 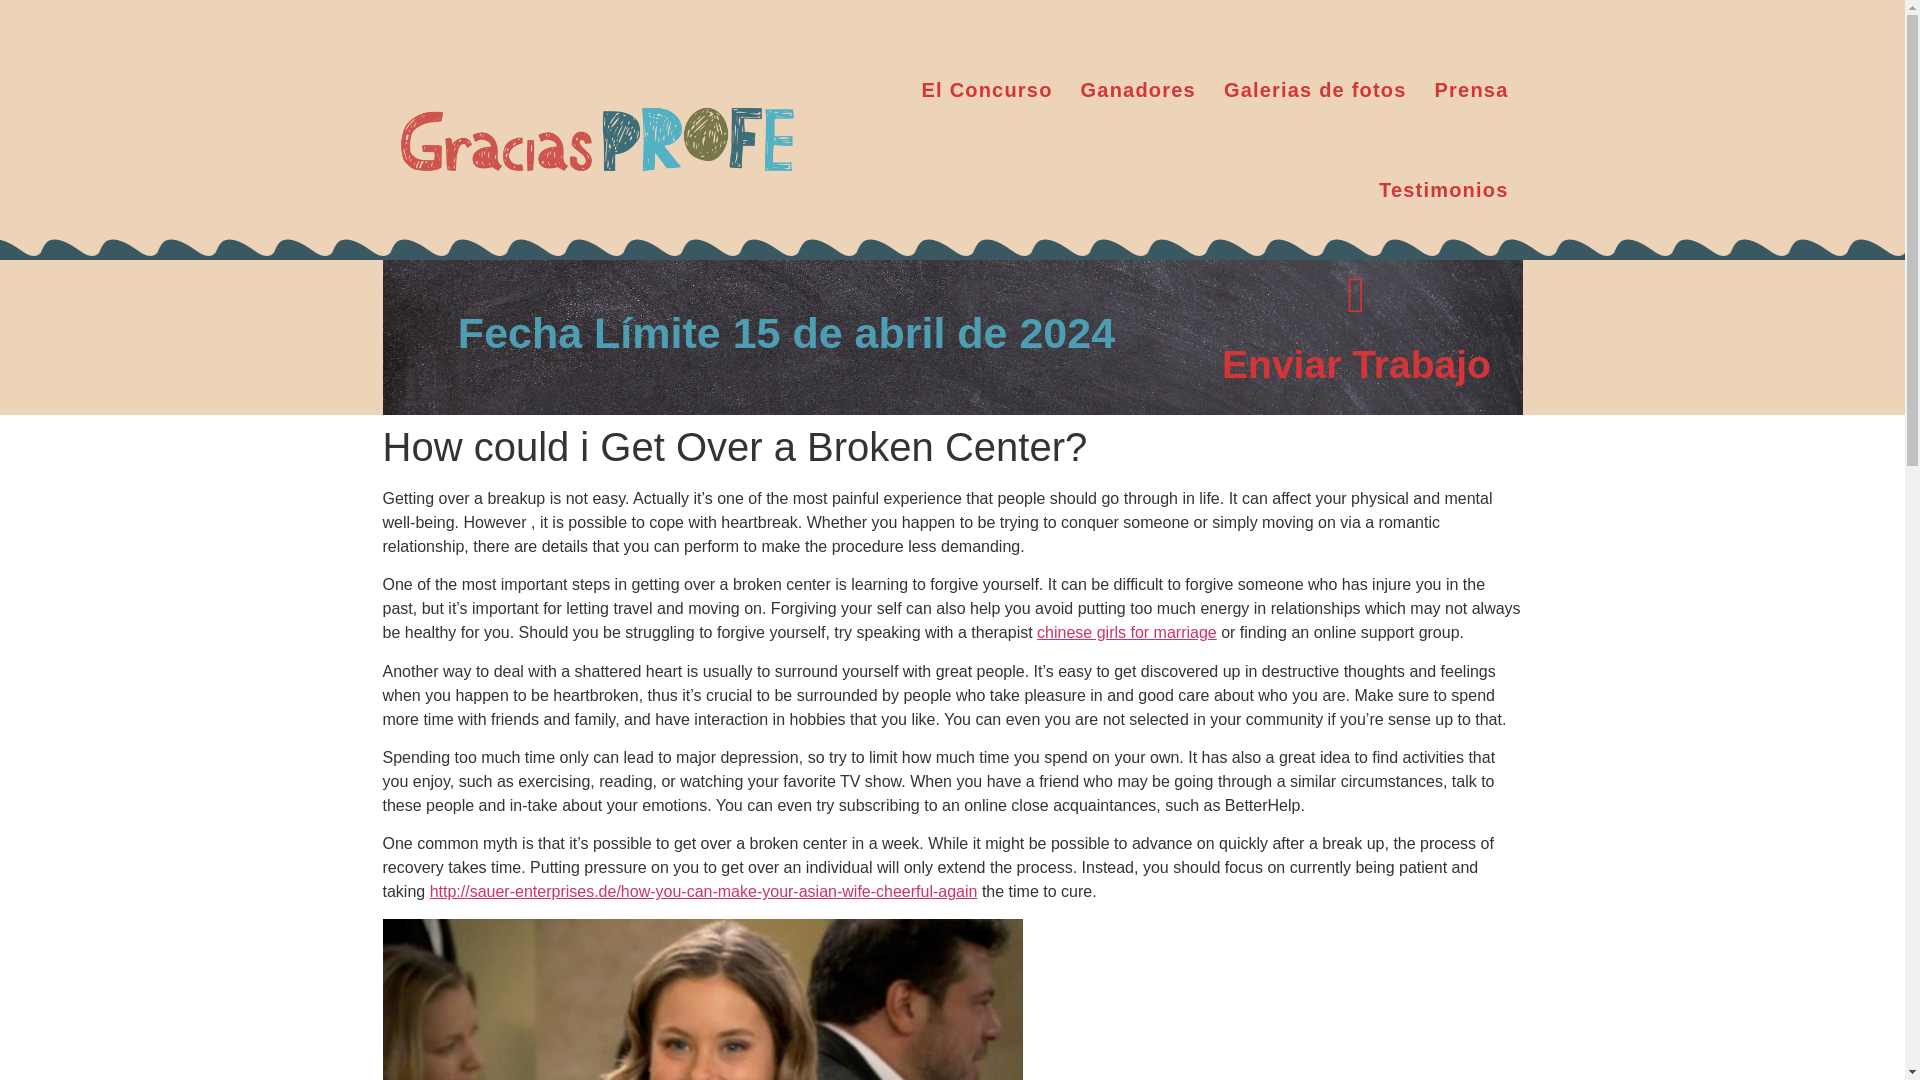 What do you see at coordinates (1356, 364) in the screenshot?
I see `Enviar Trabajo` at bounding box center [1356, 364].